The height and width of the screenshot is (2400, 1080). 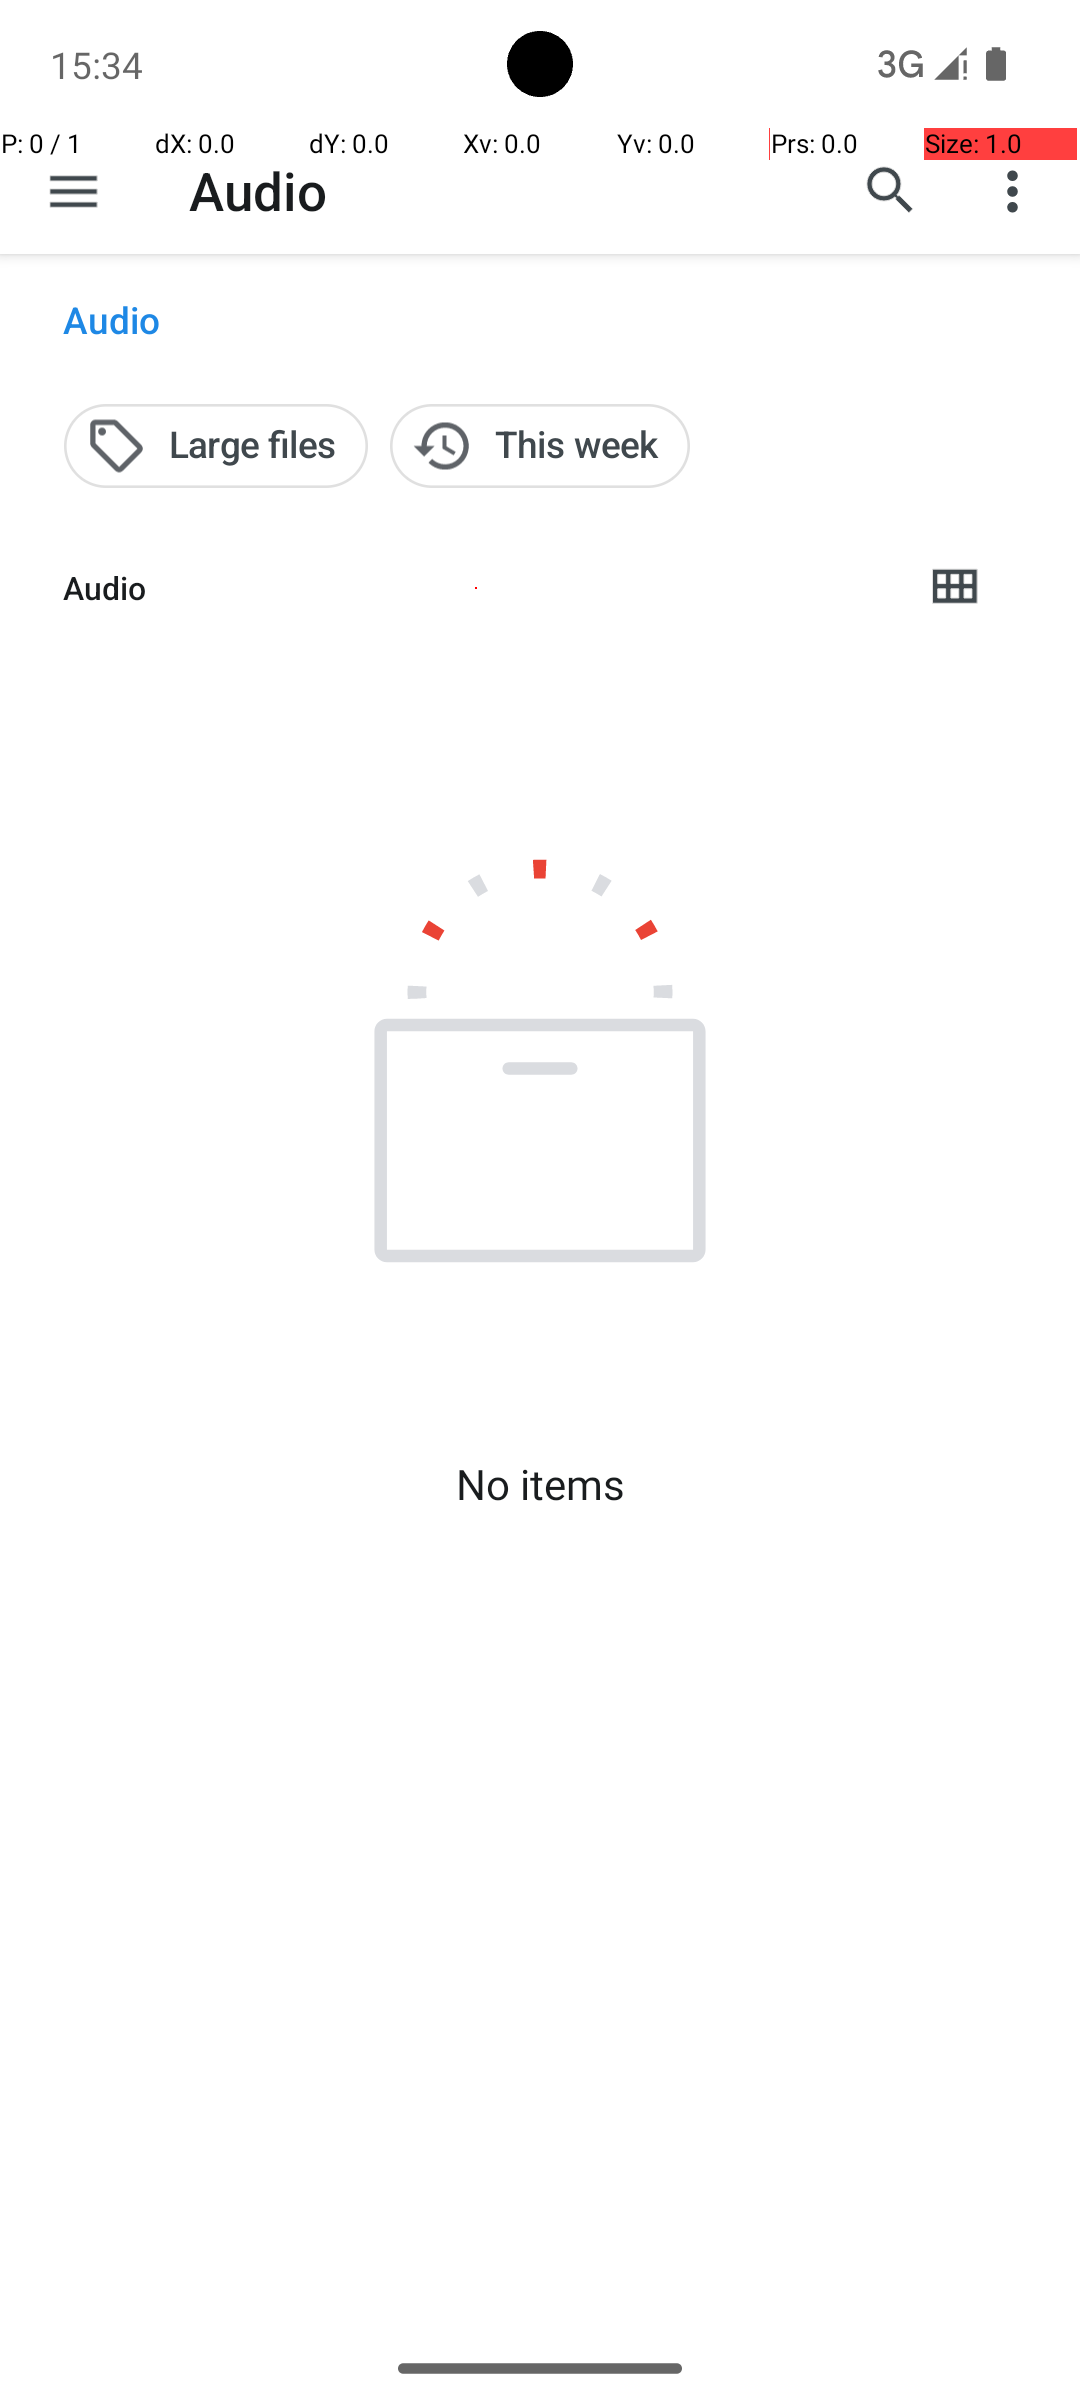 What do you see at coordinates (954, 588) in the screenshot?
I see `Grid view` at bounding box center [954, 588].